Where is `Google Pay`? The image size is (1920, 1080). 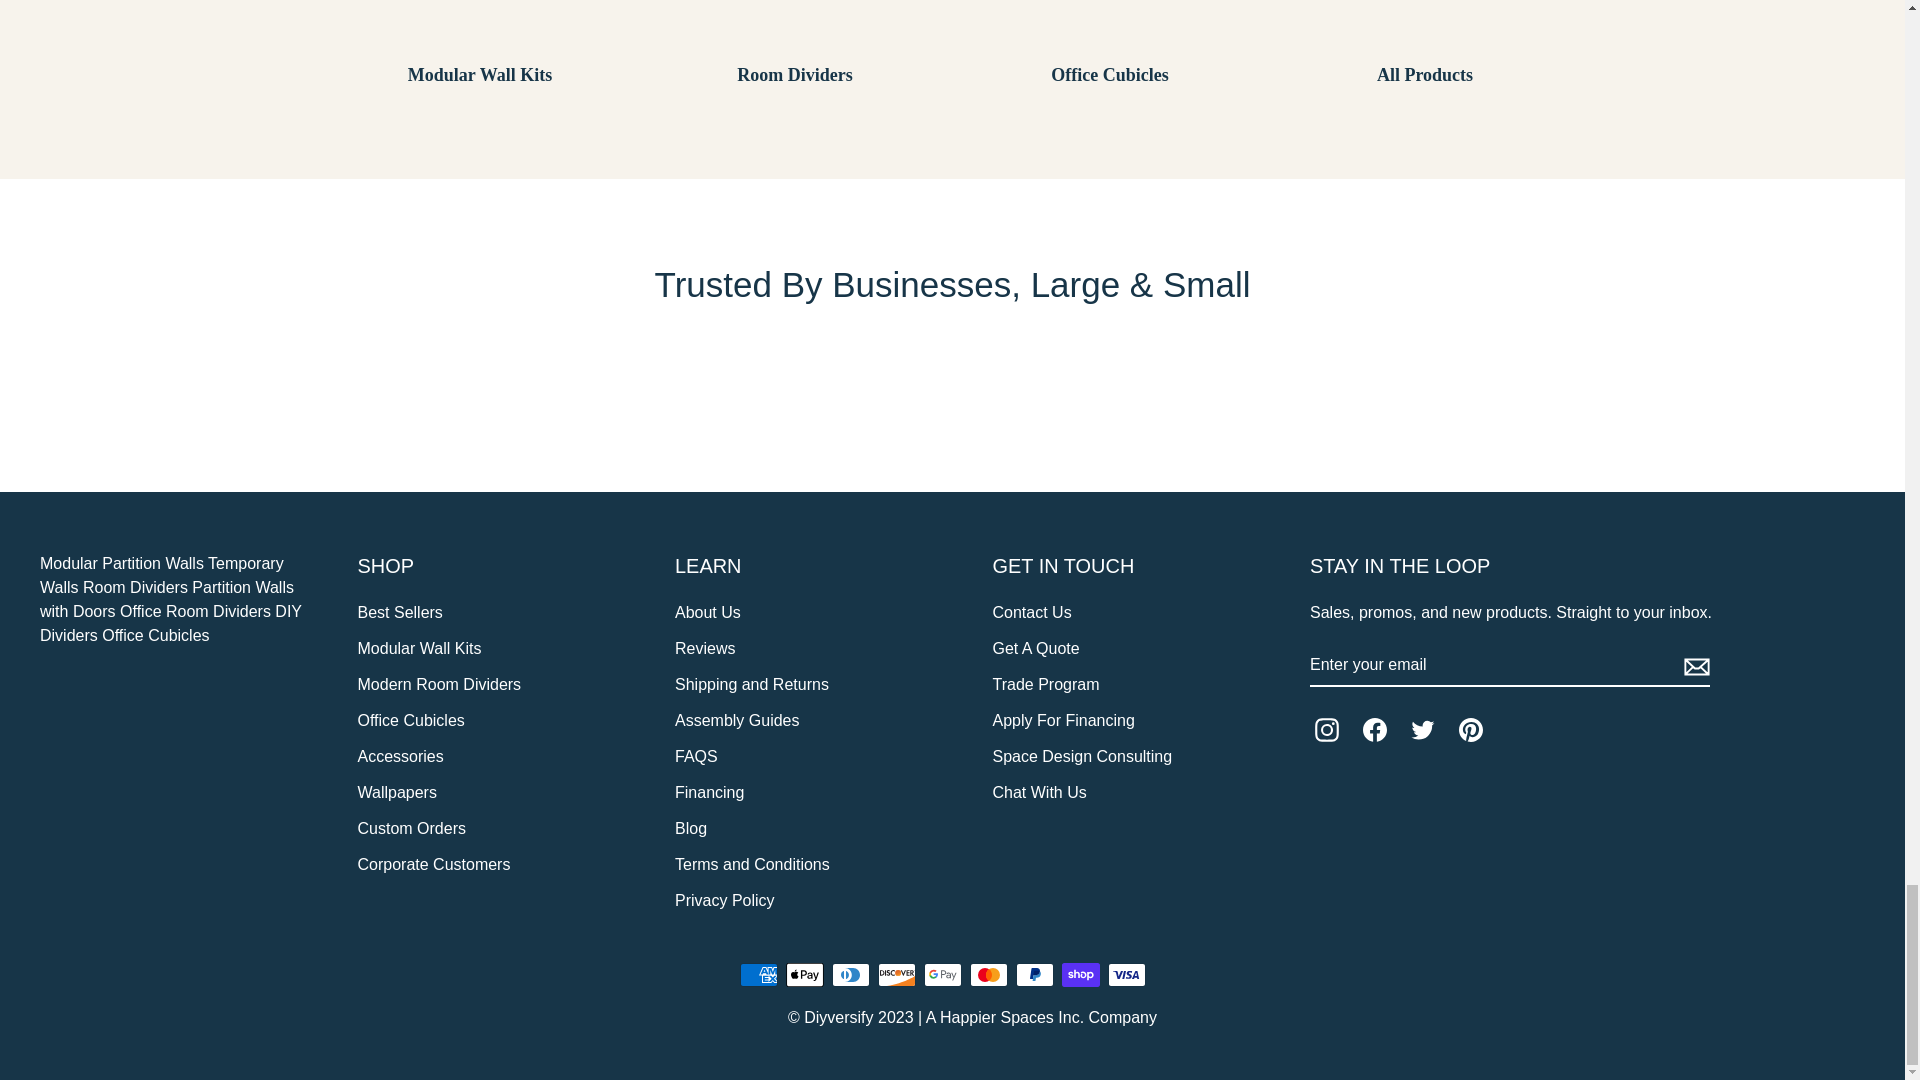 Google Pay is located at coordinates (942, 975).